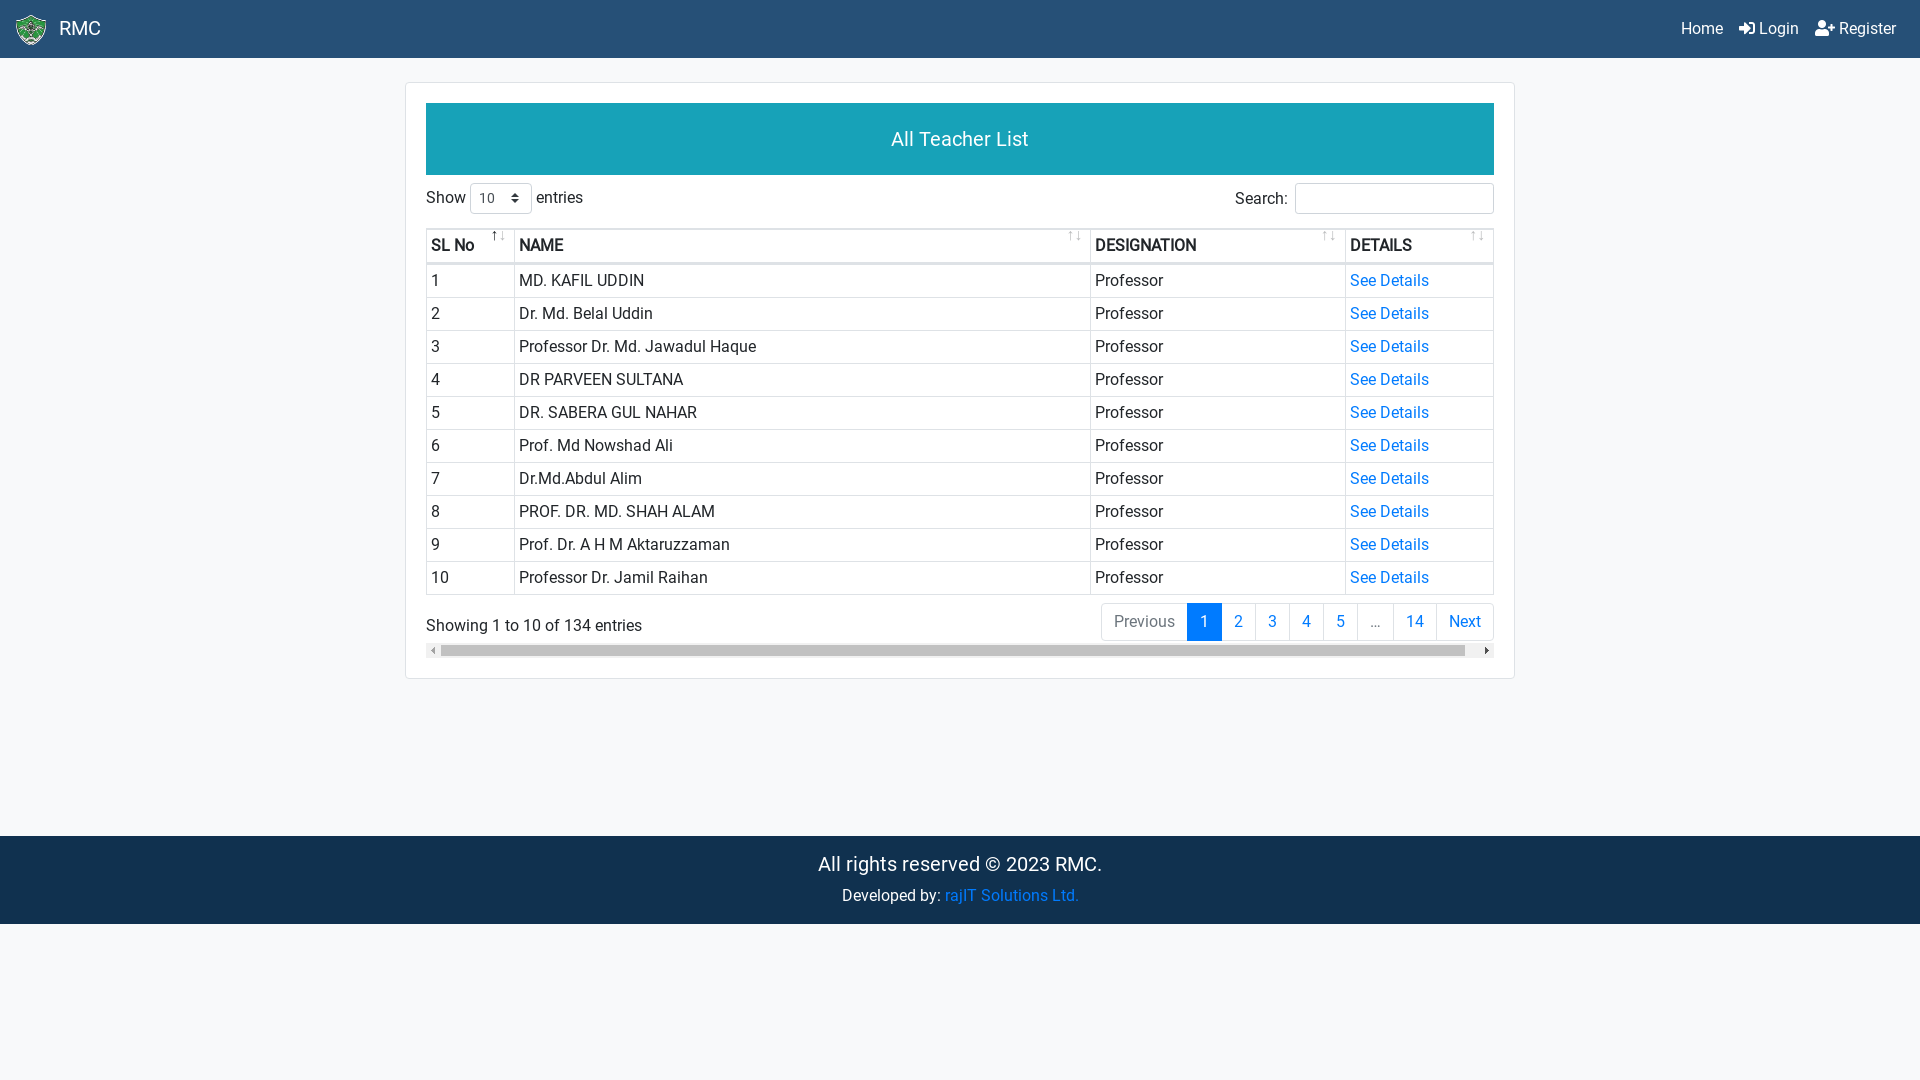 The image size is (1920, 1080). What do you see at coordinates (1390, 412) in the screenshot?
I see `See Details` at bounding box center [1390, 412].